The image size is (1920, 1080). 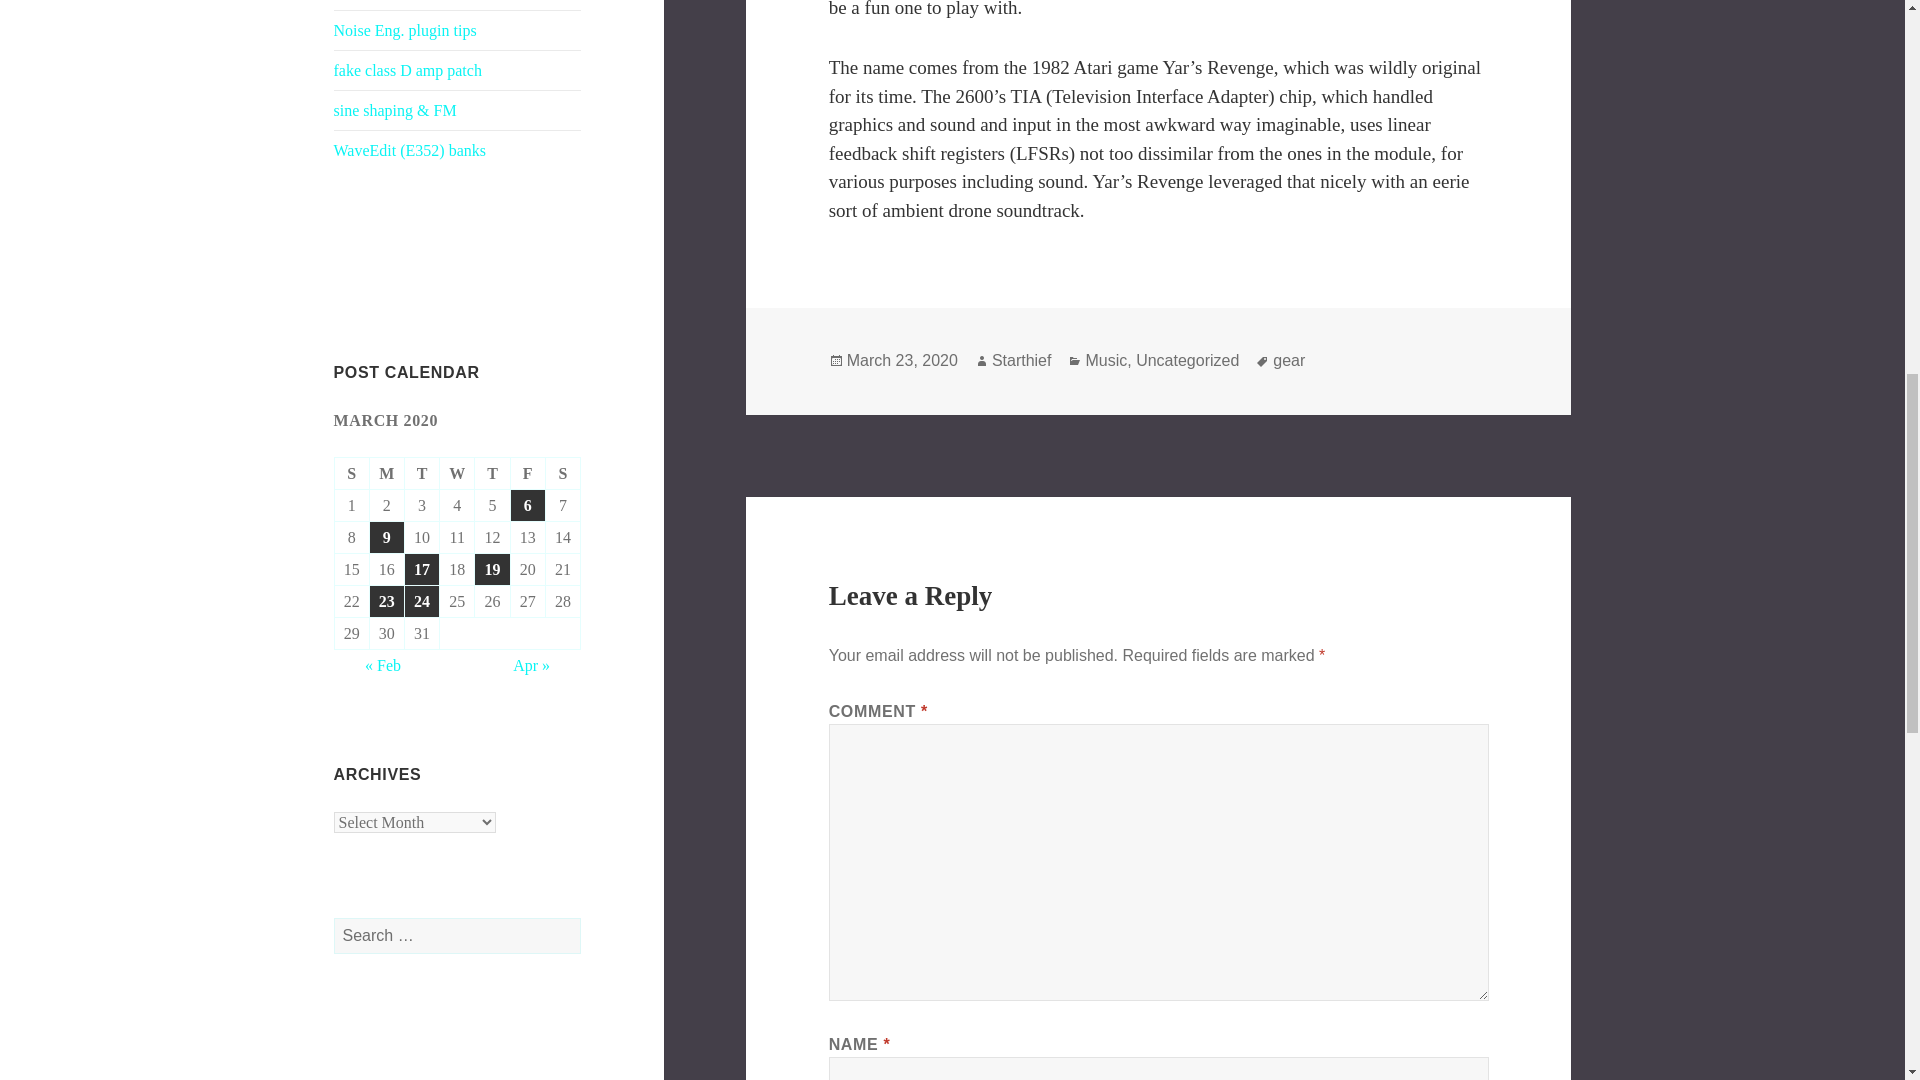 I want to click on 19, so click(x=491, y=570).